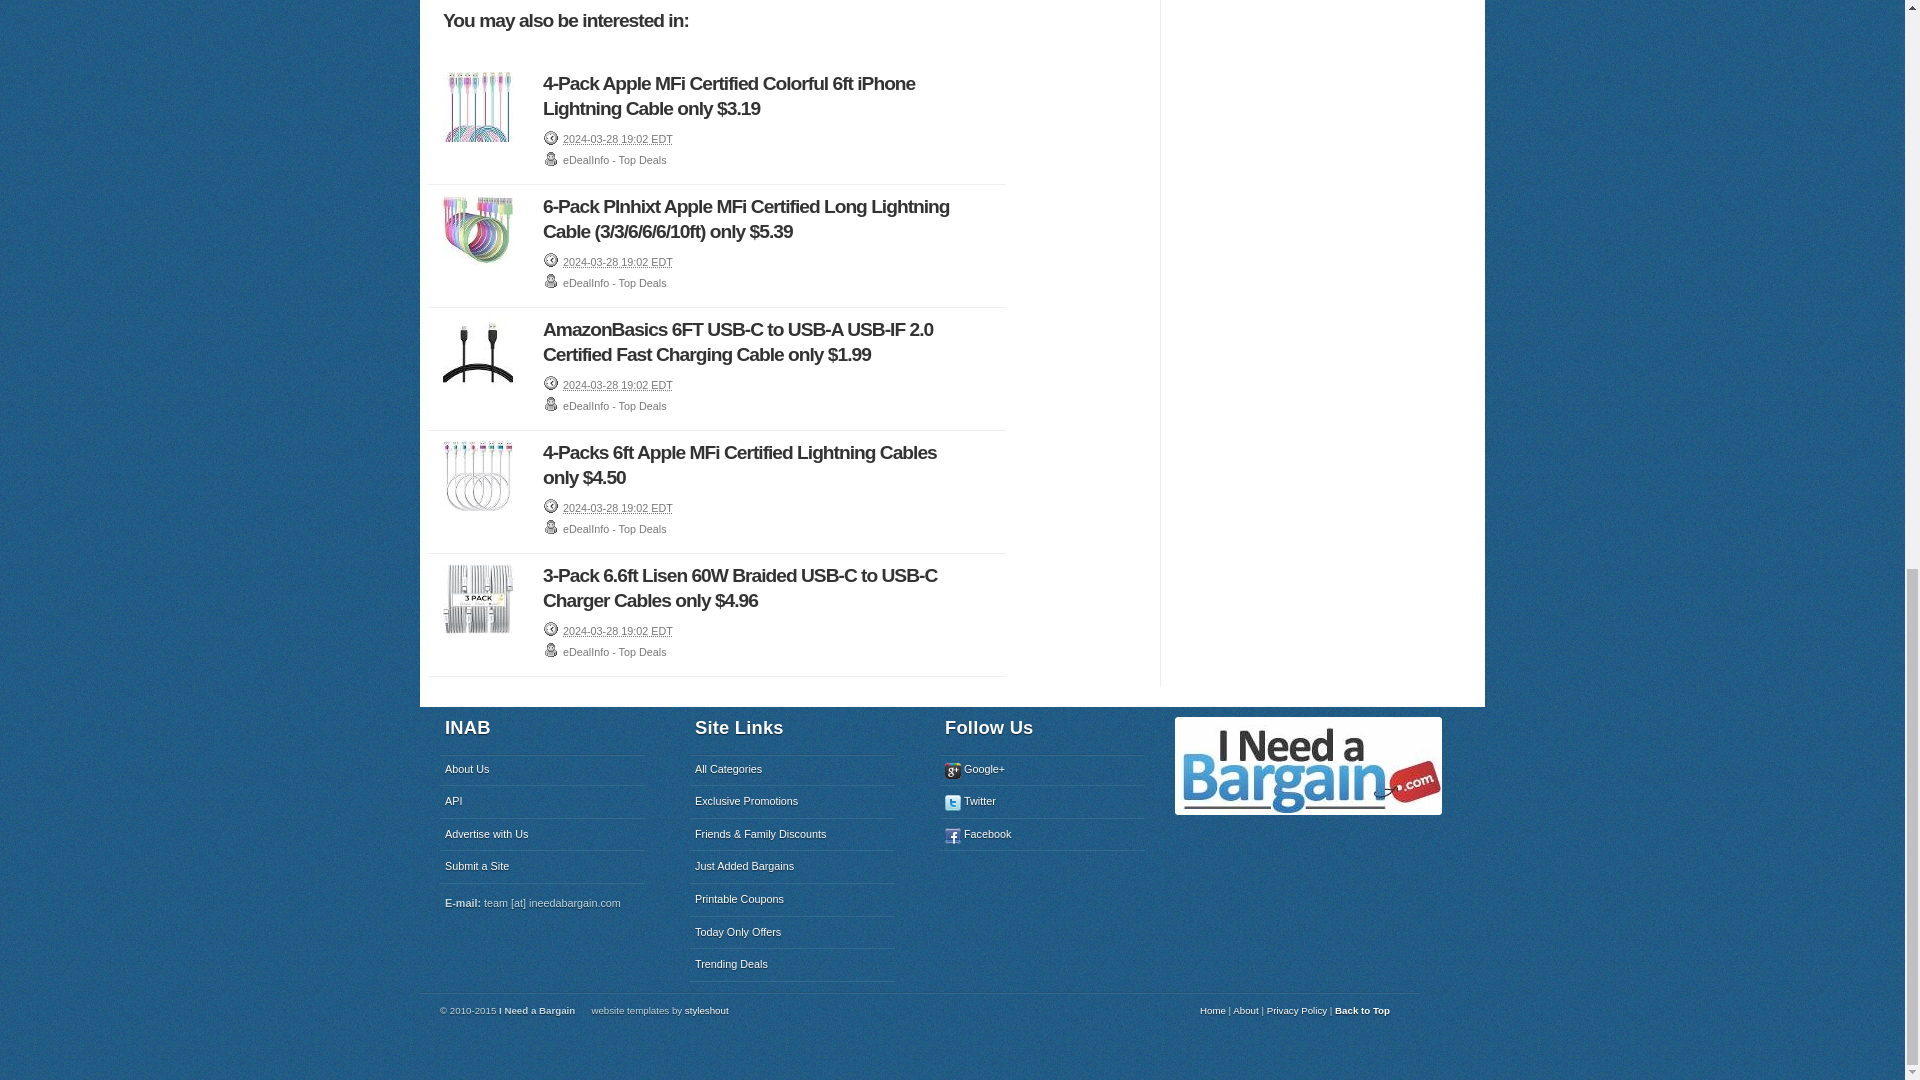  What do you see at coordinates (618, 138) in the screenshot?
I see `2024-04-03 16:32:22 -0400` at bounding box center [618, 138].